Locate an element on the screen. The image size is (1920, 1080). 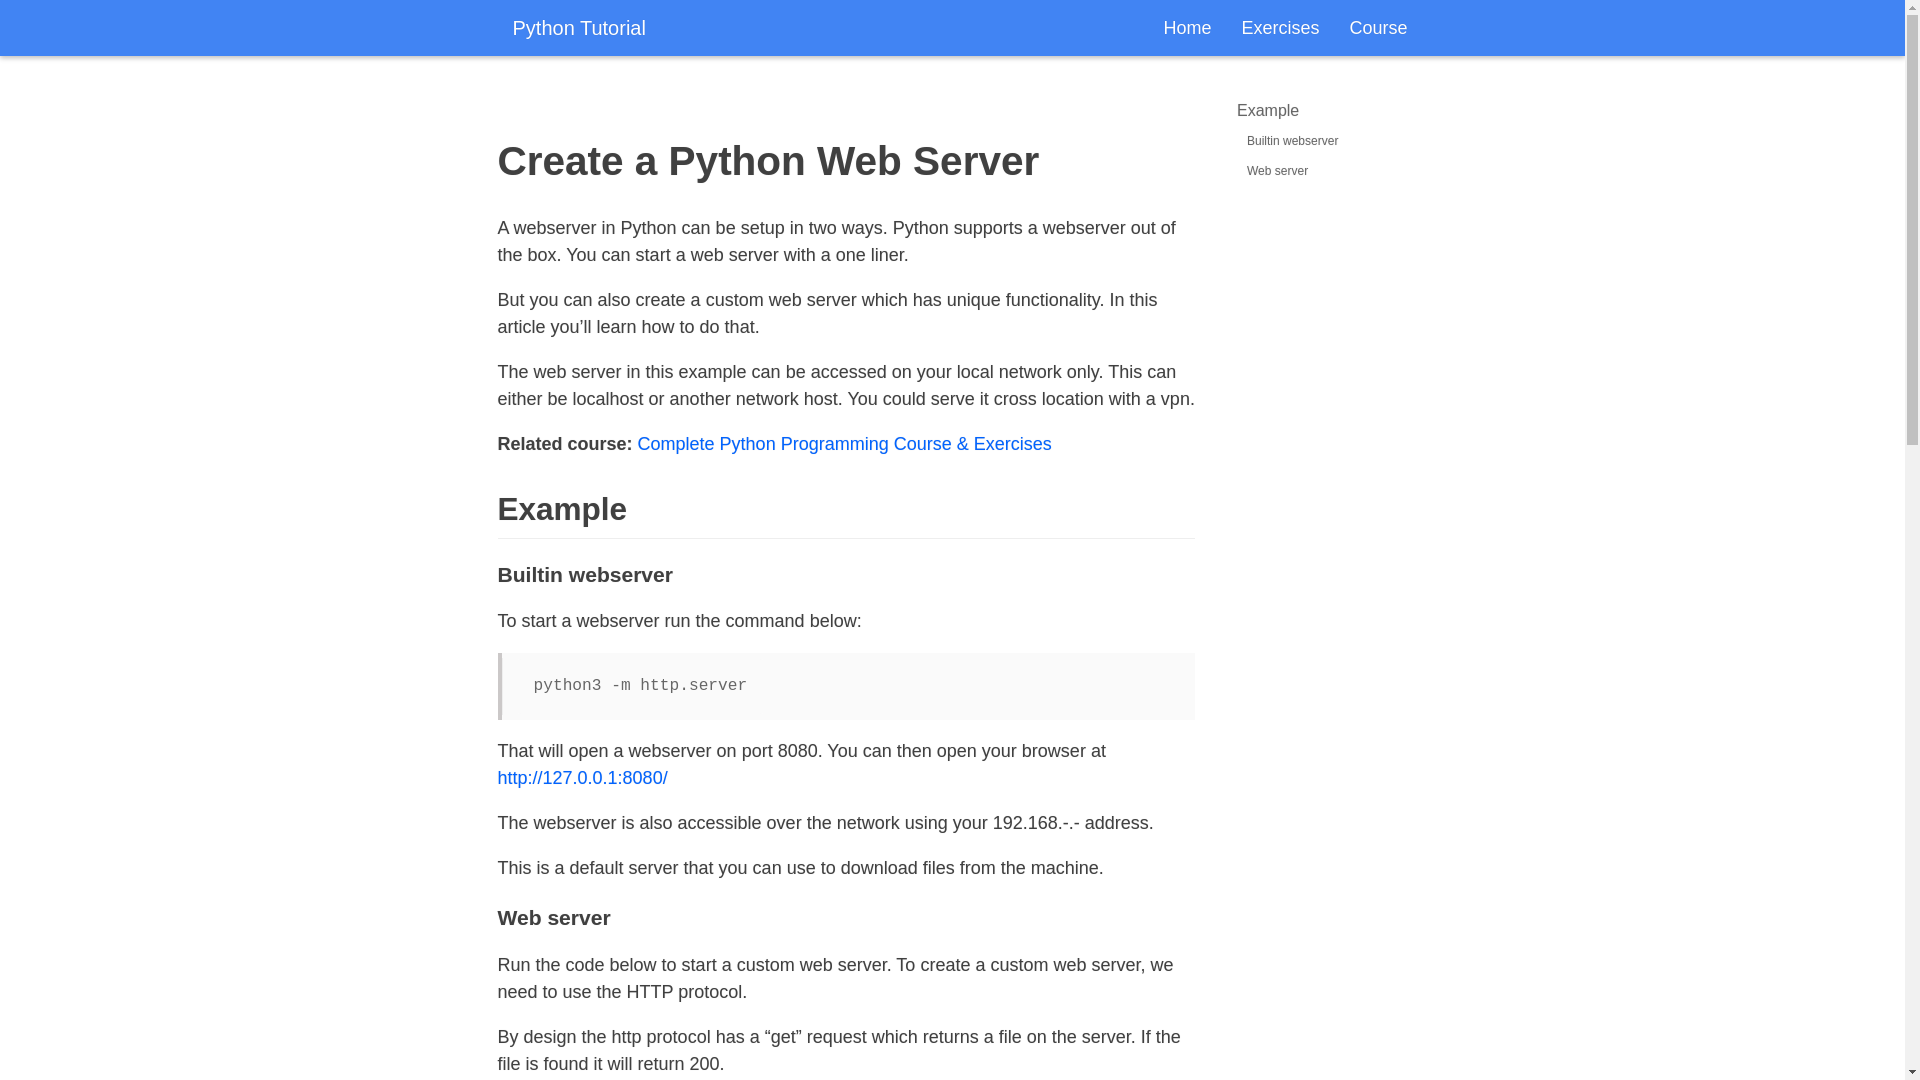
Home is located at coordinates (1187, 28).